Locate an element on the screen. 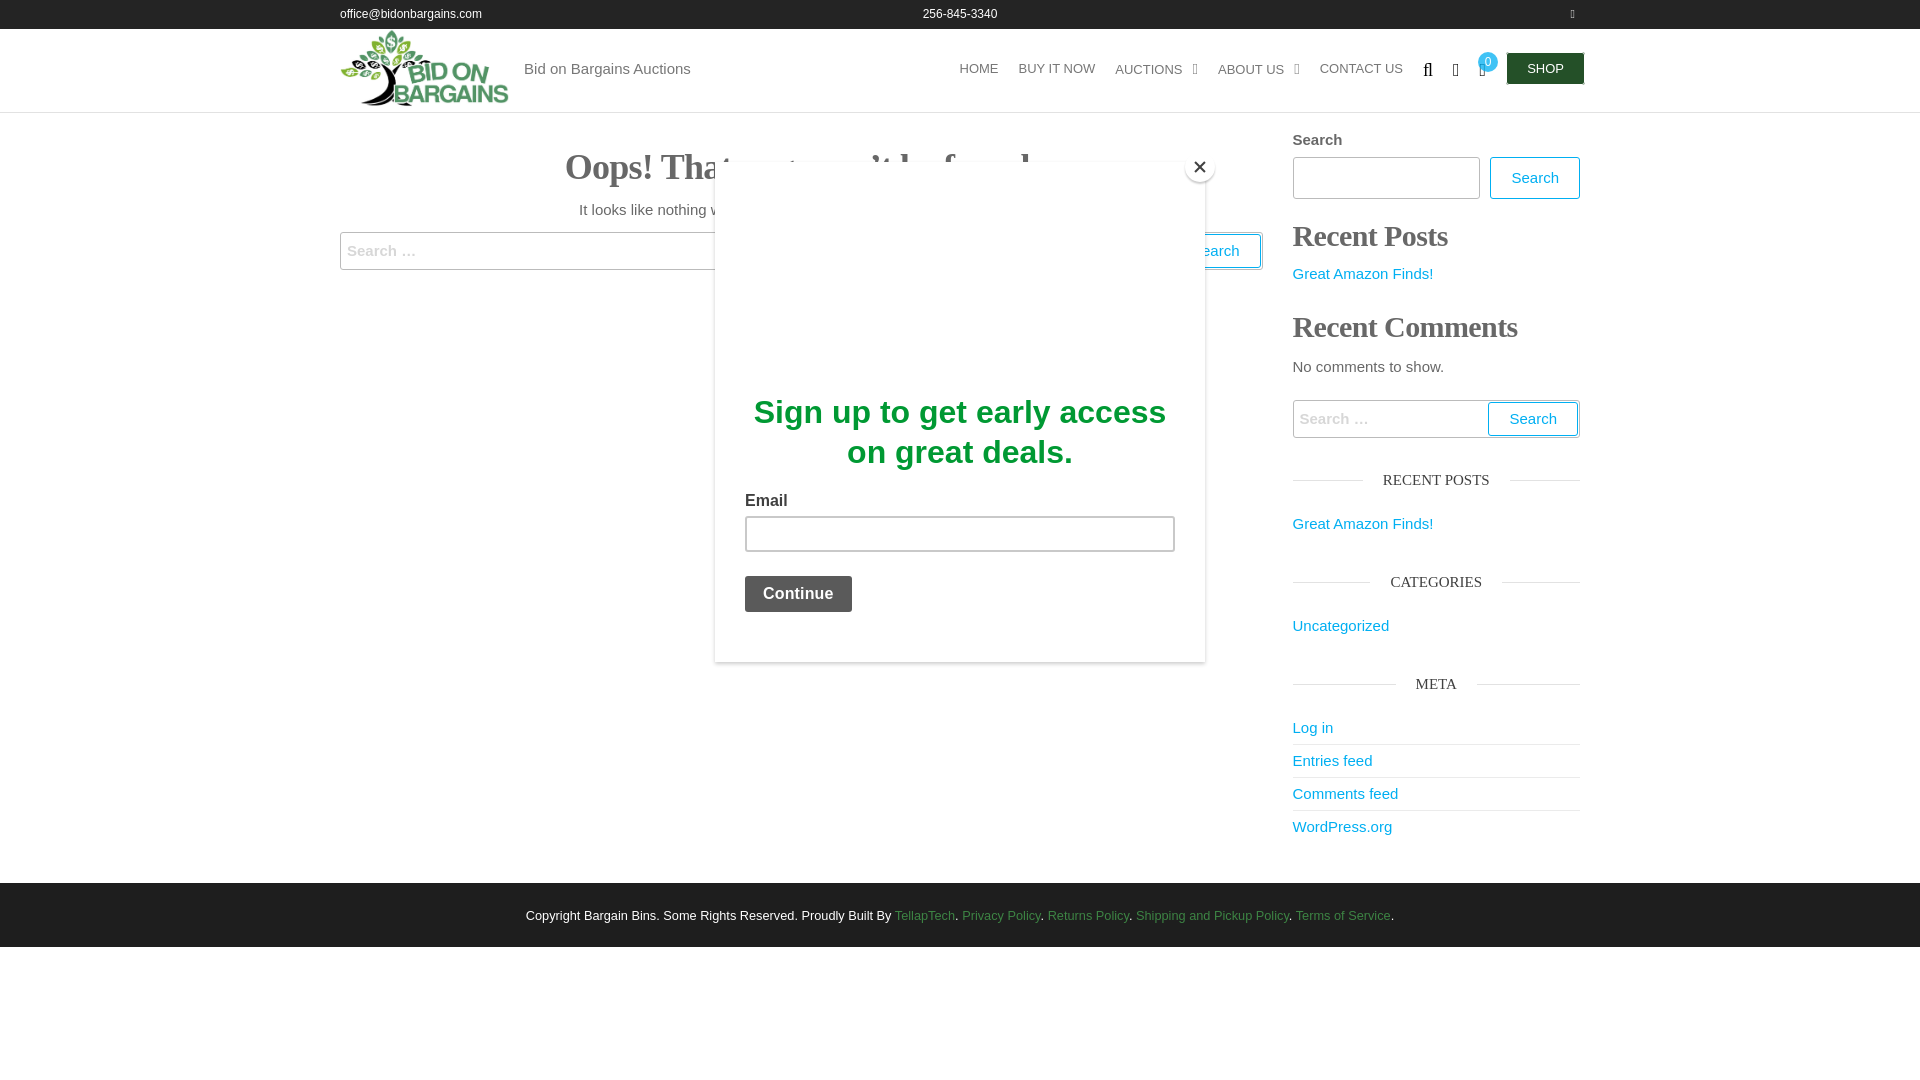 The width and height of the screenshot is (1920, 1080). Search is located at coordinates (1216, 250).